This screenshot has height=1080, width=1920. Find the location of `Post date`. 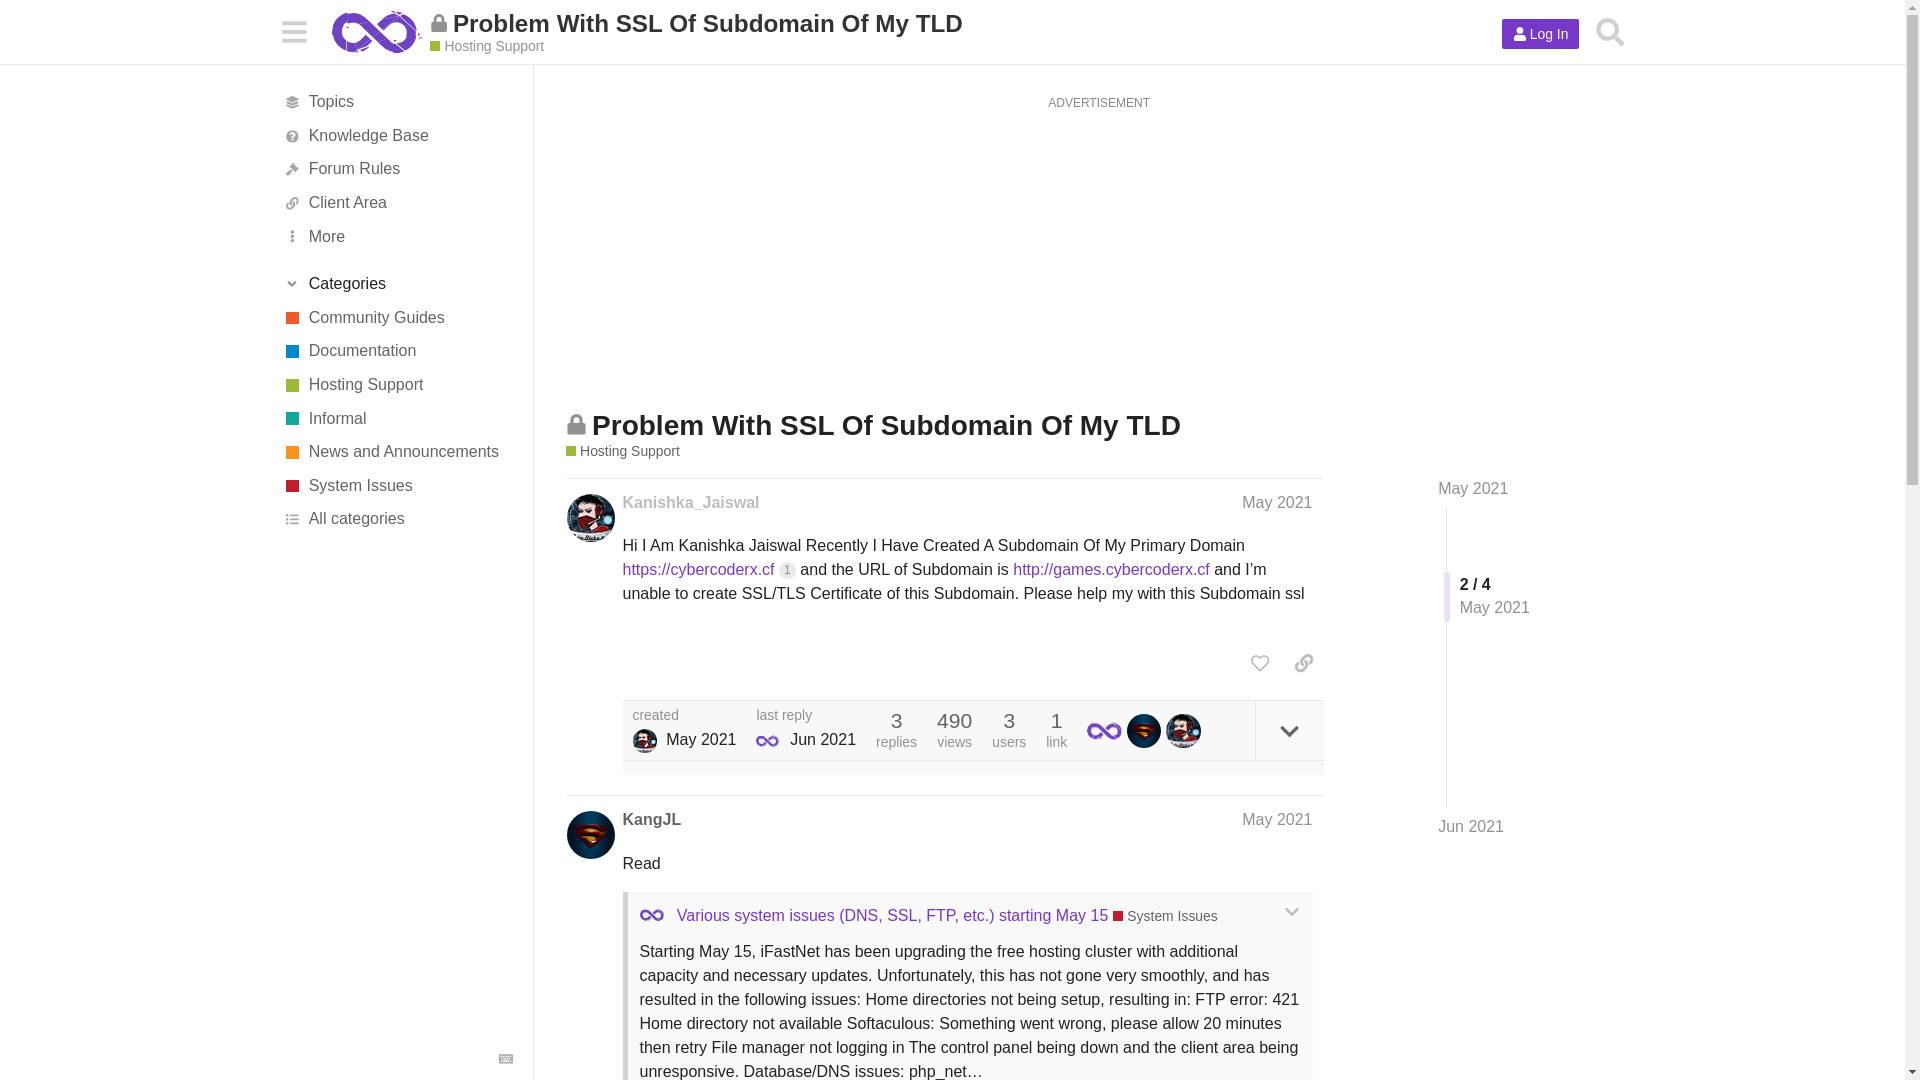

Post date is located at coordinates (1276, 502).